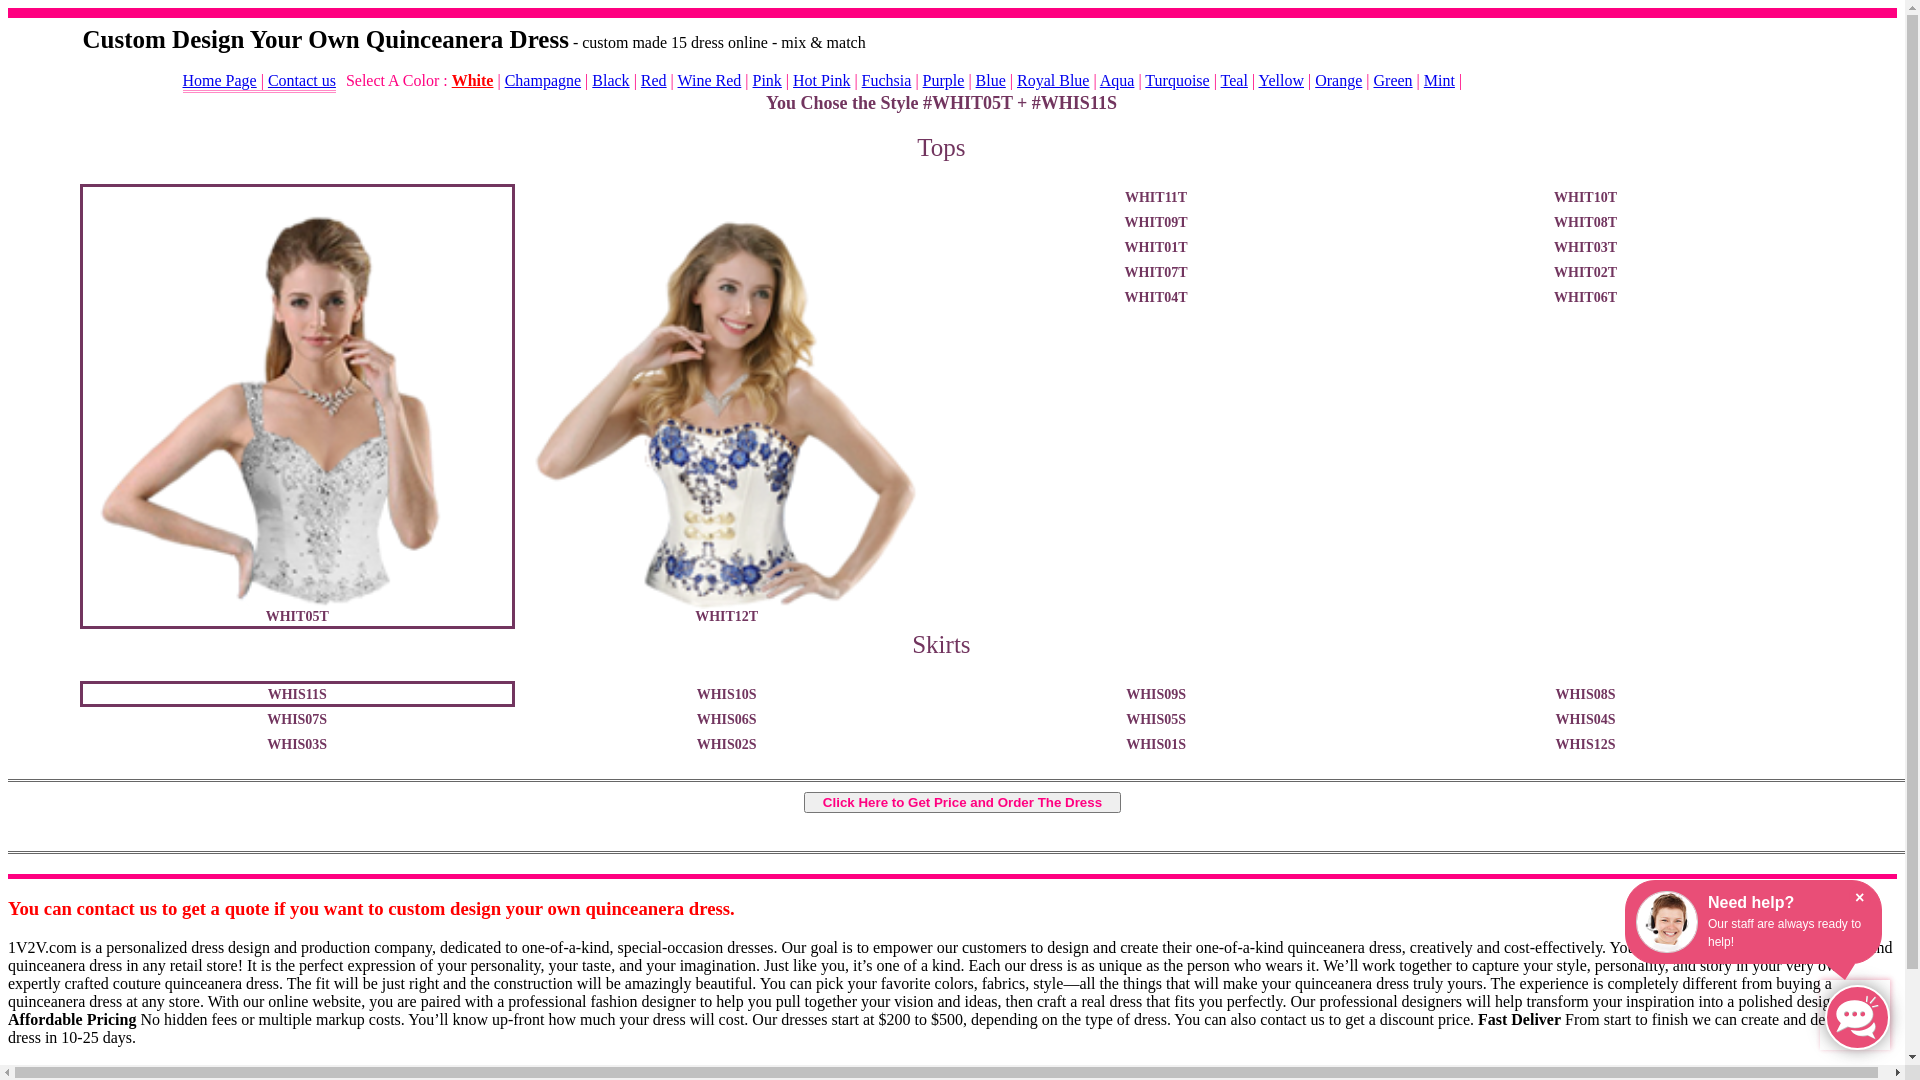 The image size is (1920, 1080). Describe the element at coordinates (1586, 719) in the screenshot. I see `WHIS04S` at that location.